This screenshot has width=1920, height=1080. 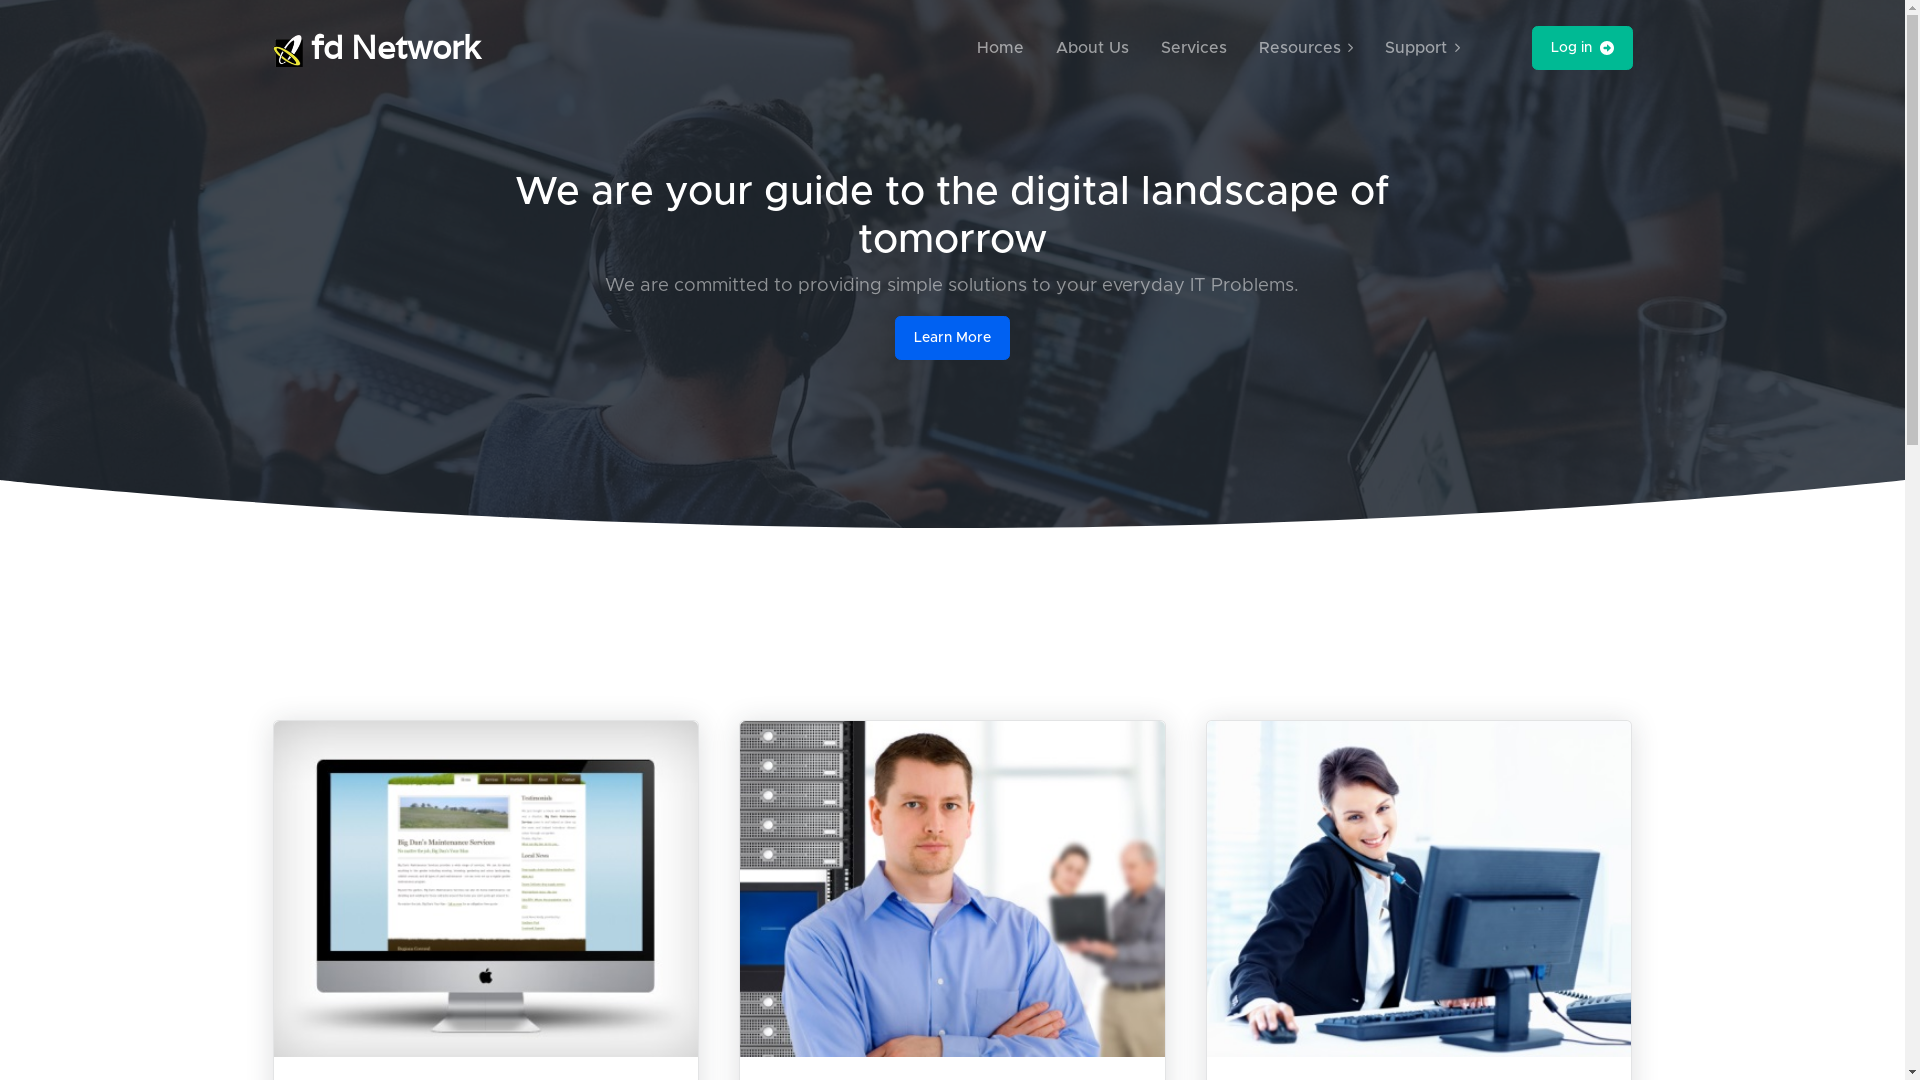 I want to click on Resources, so click(x=1306, y=48).